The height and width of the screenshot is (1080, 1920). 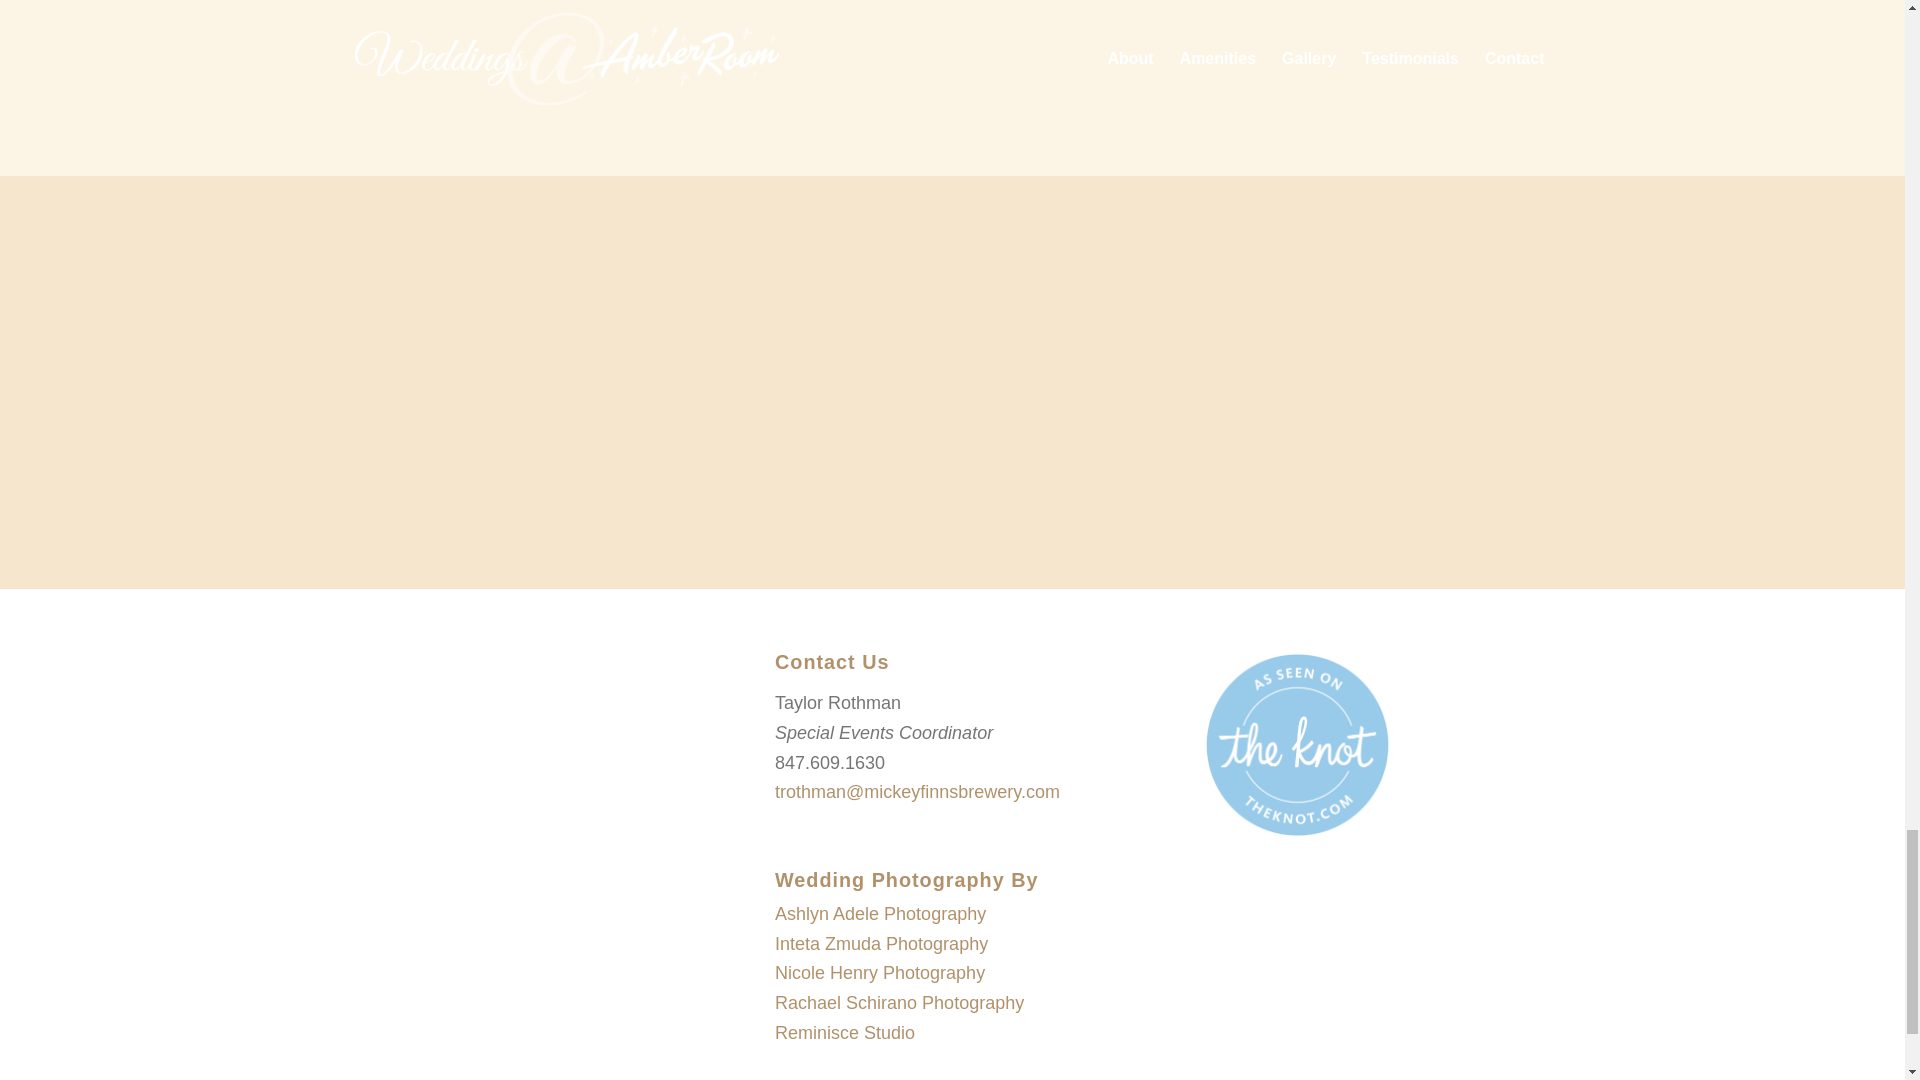 I want to click on Rachael Schirano Photography, so click(x=899, y=1002).